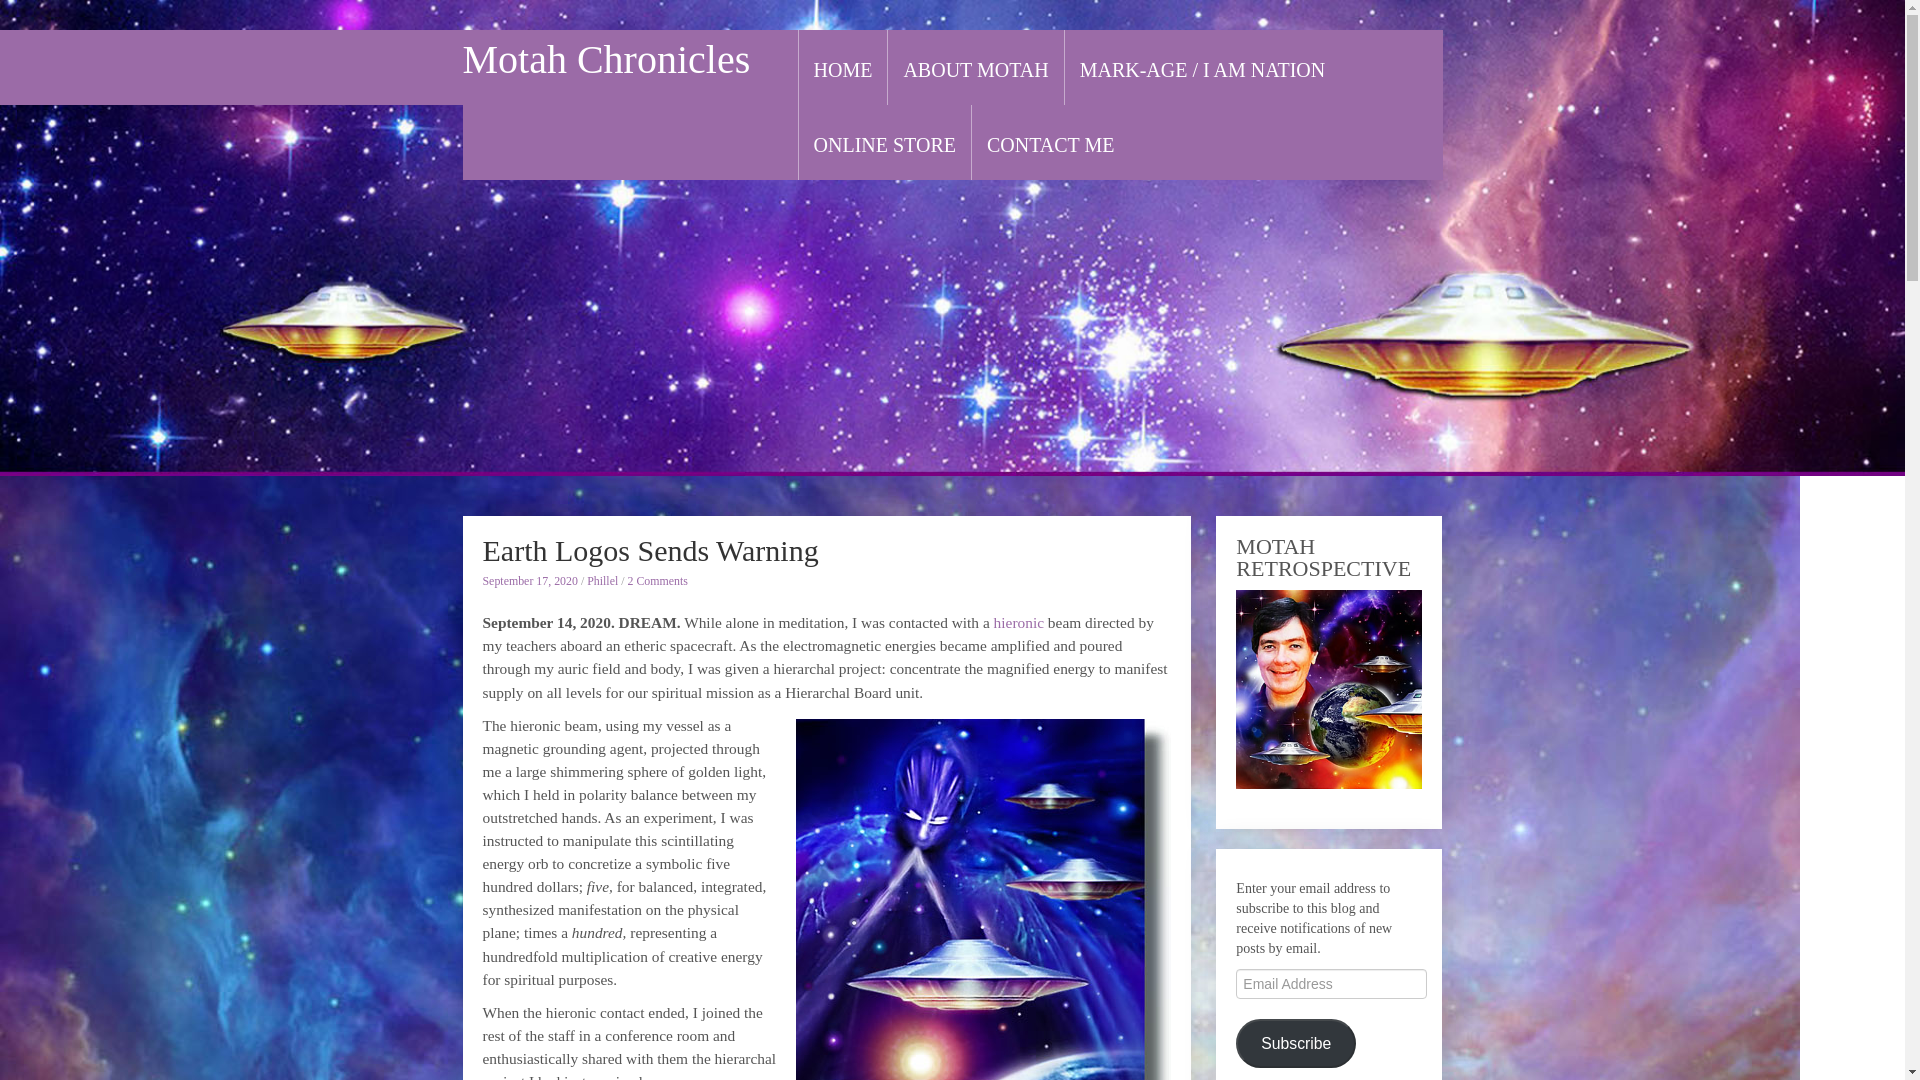  I want to click on 2 Comments, so click(657, 580).